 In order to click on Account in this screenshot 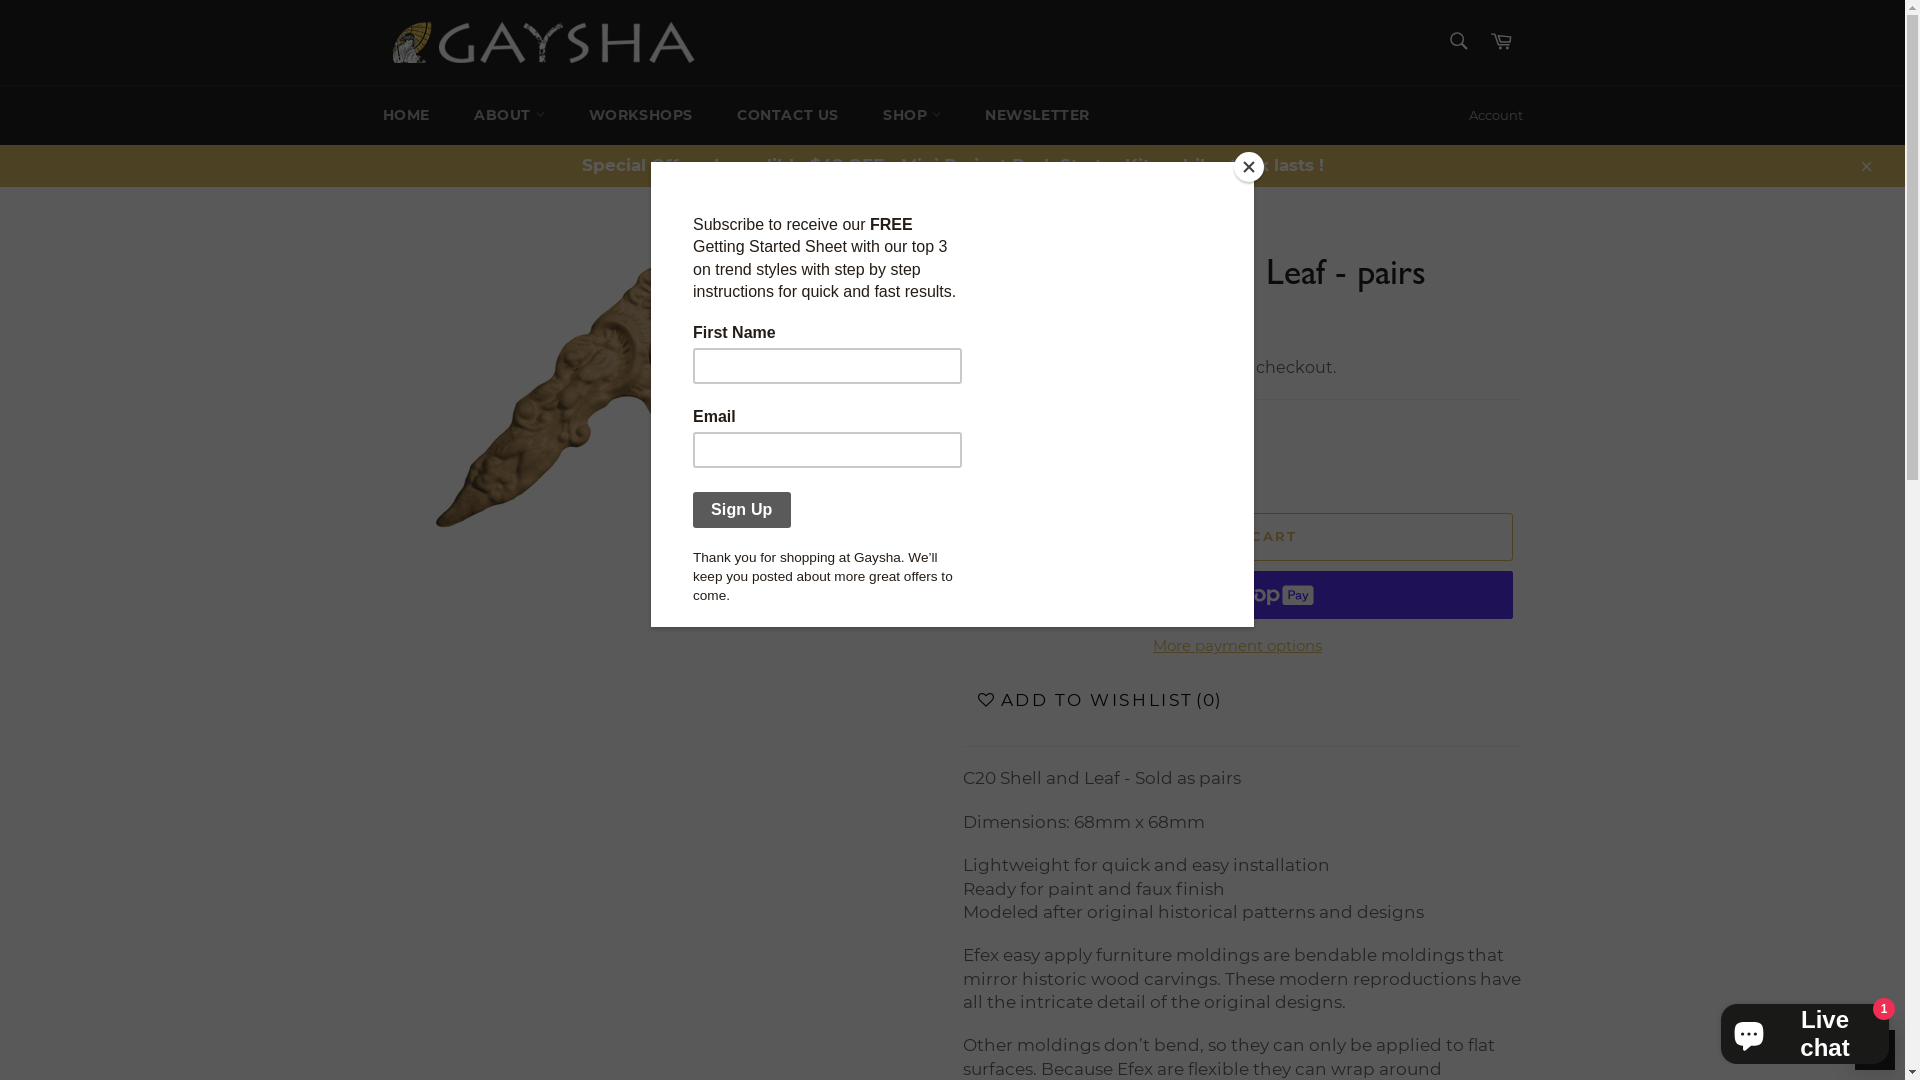, I will do `click(1495, 116)`.